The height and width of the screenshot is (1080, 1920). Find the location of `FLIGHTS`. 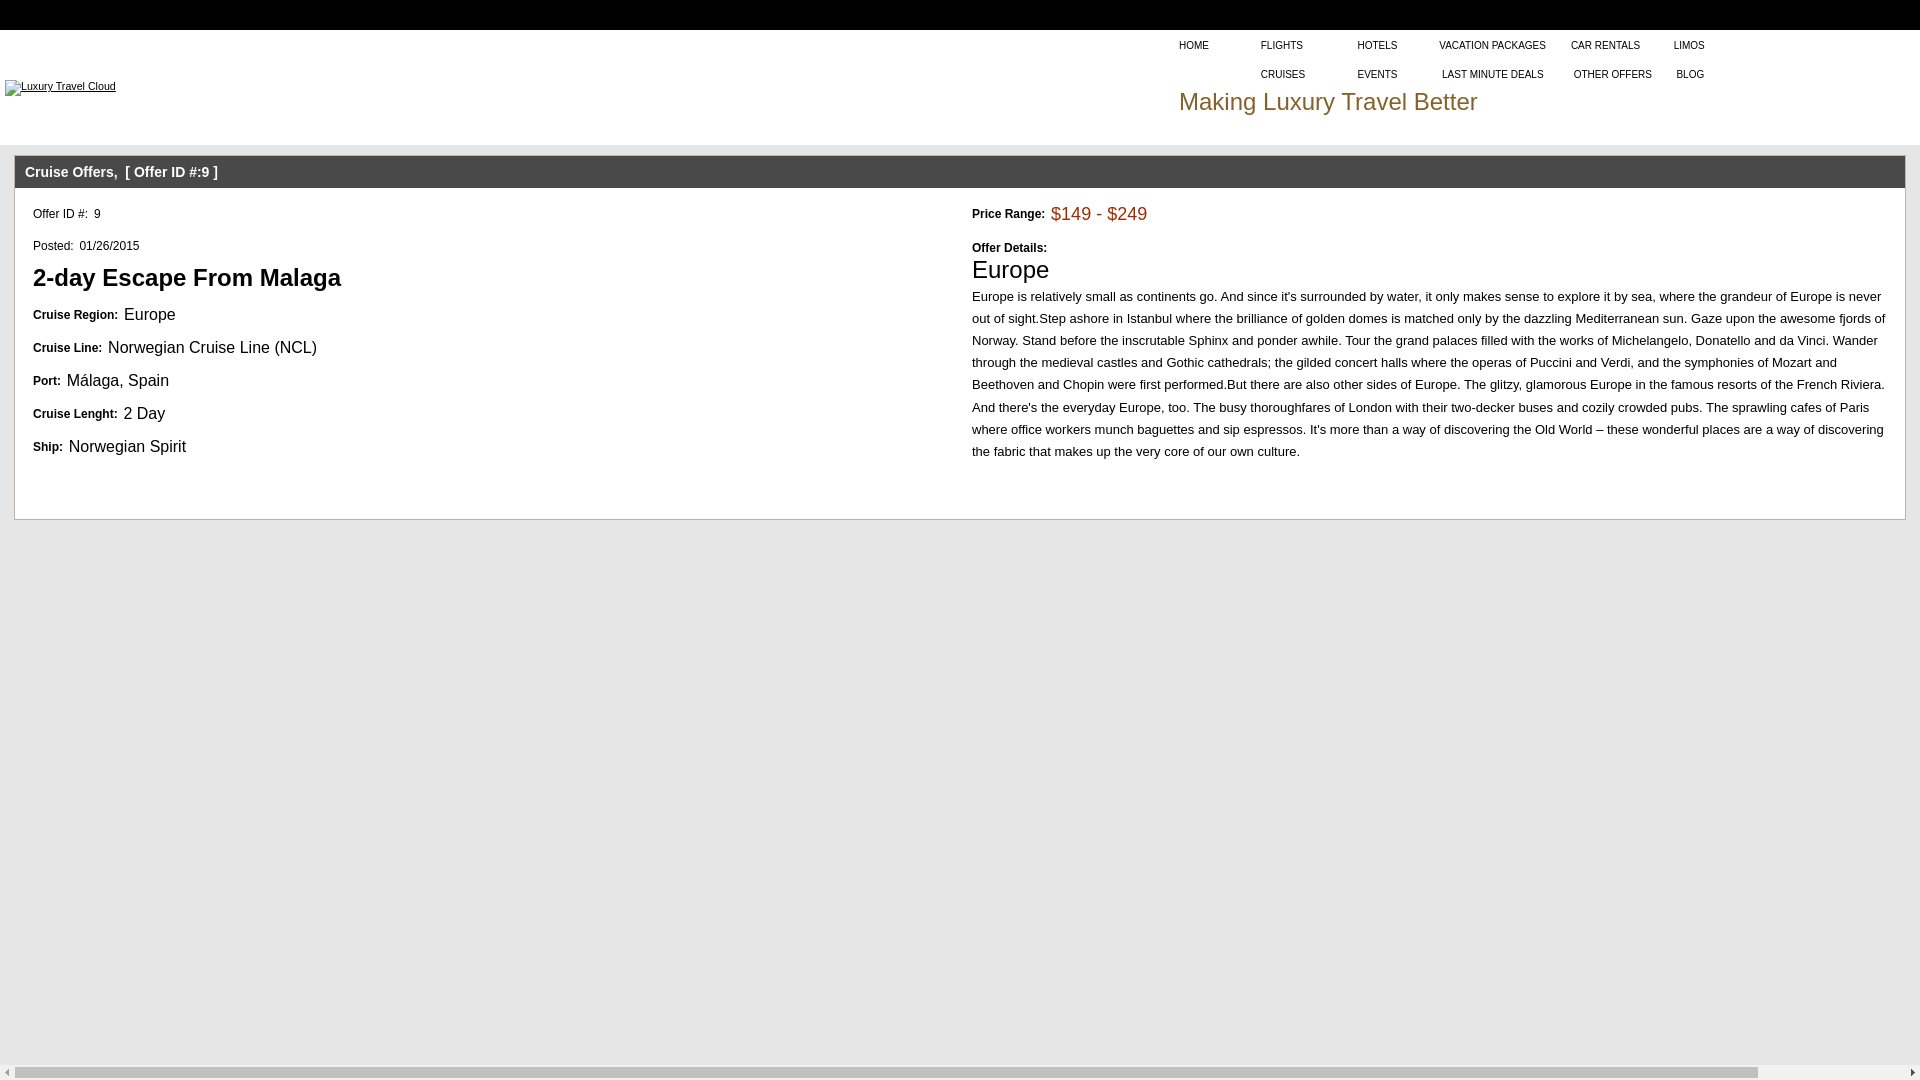

FLIGHTS is located at coordinates (1282, 44).